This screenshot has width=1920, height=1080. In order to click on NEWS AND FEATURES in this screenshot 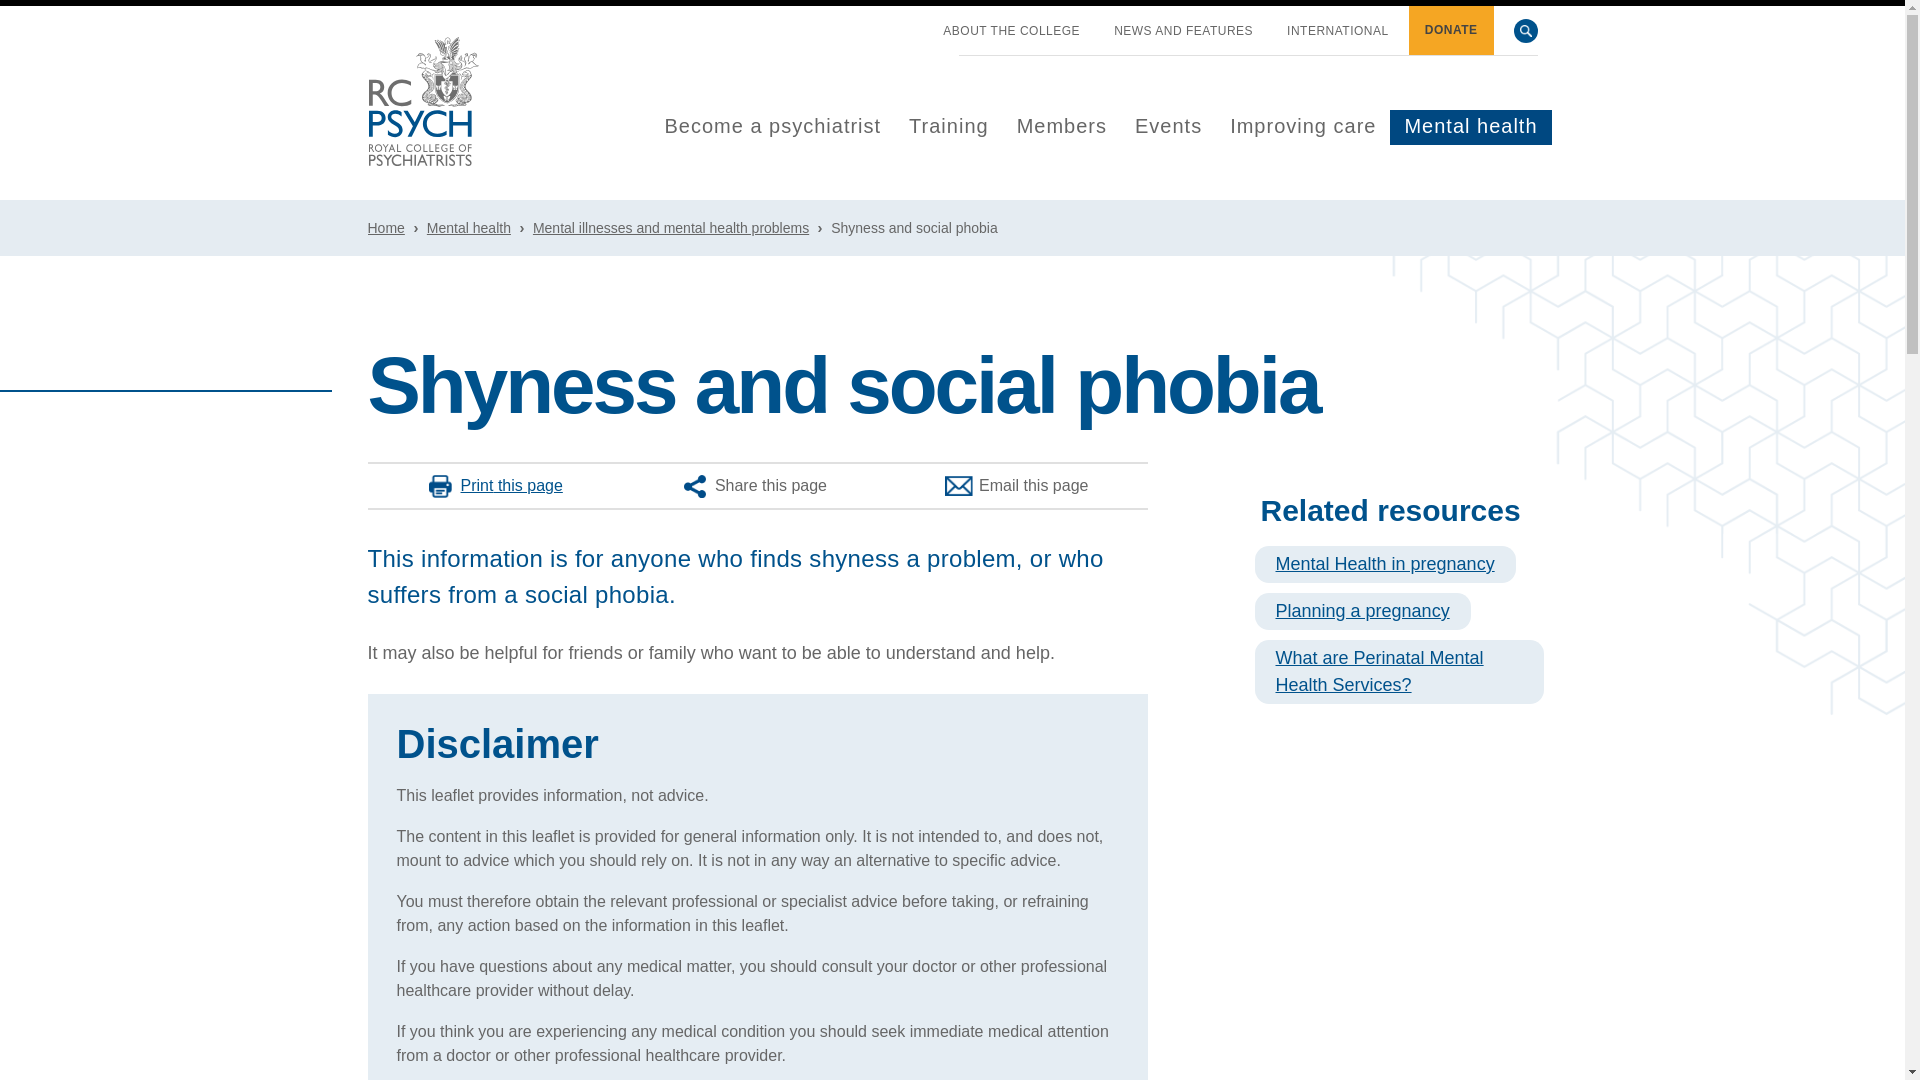, I will do `click(1183, 31)`.